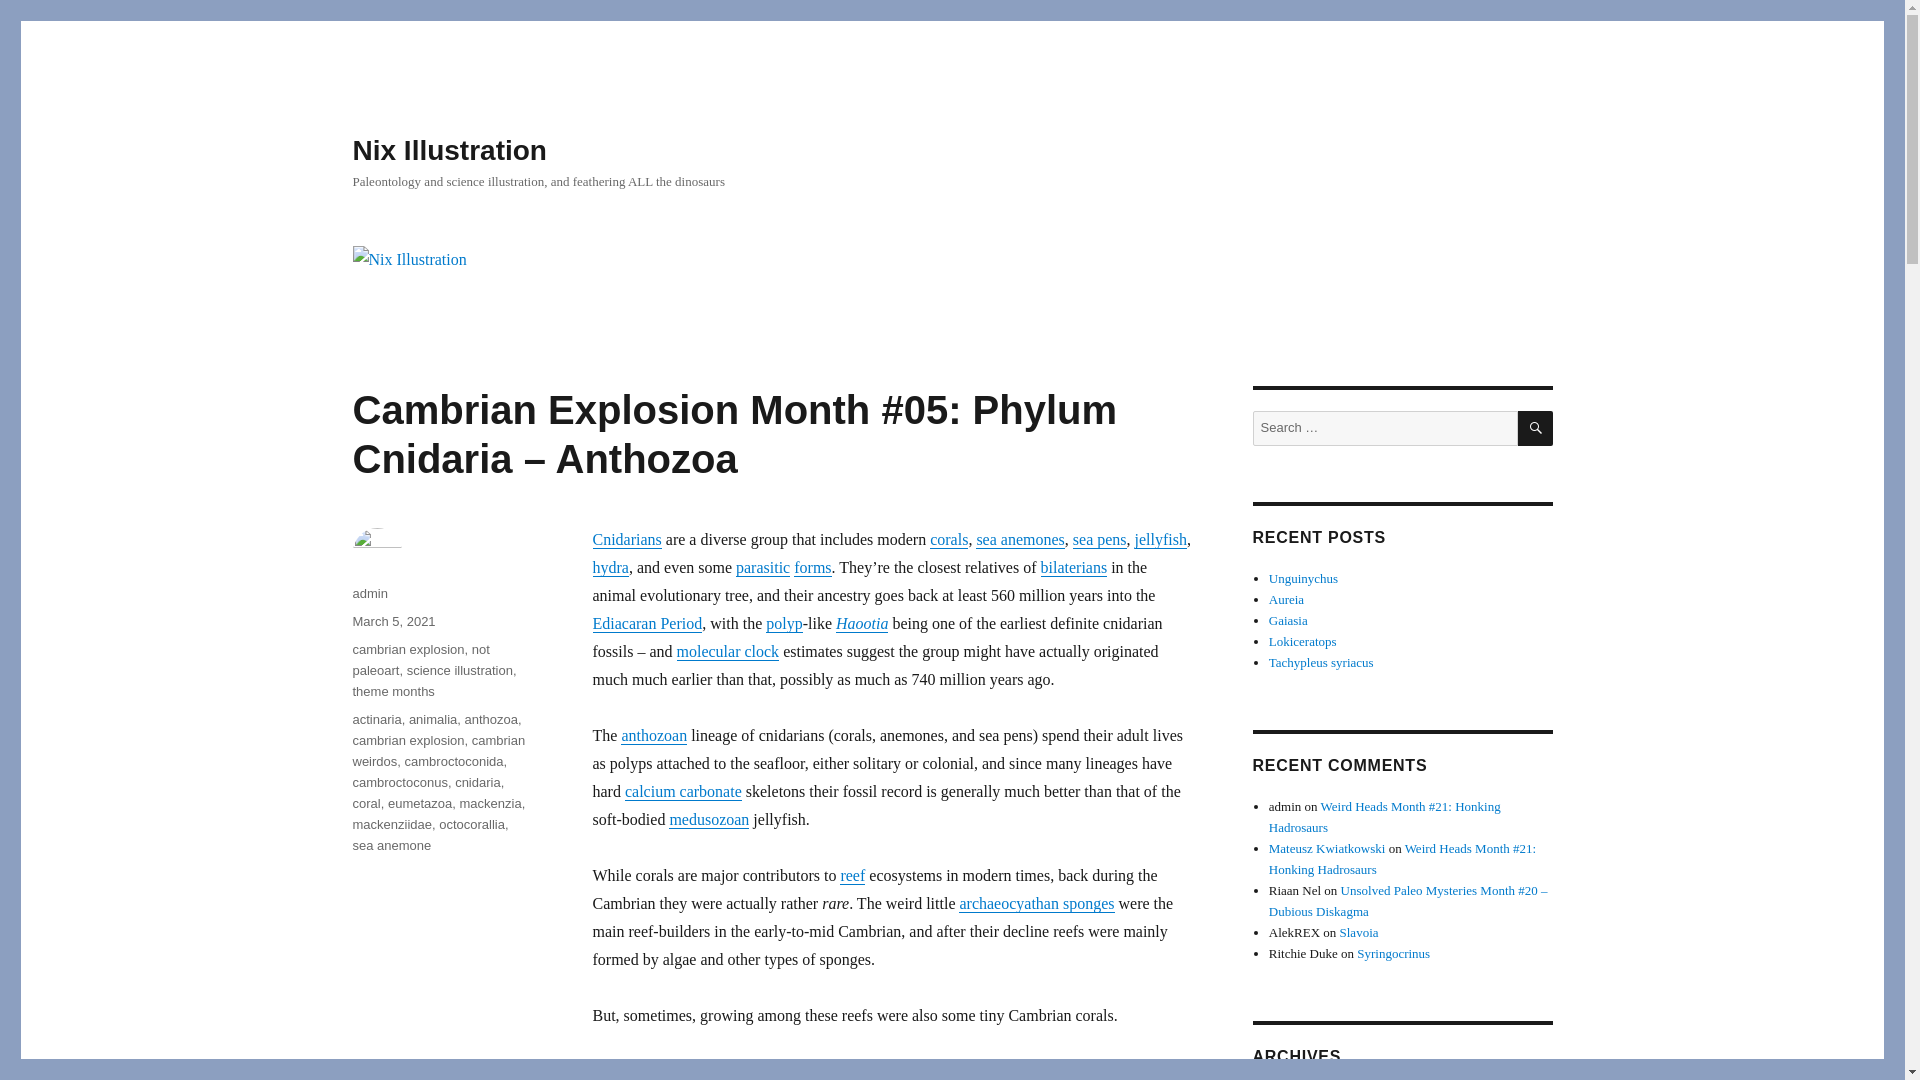 Image resolution: width=1920 pixels, height=1080 pixels. Describe the element at coordinates (727, 650) in the screenshot. I see `molecular clock` at that location.